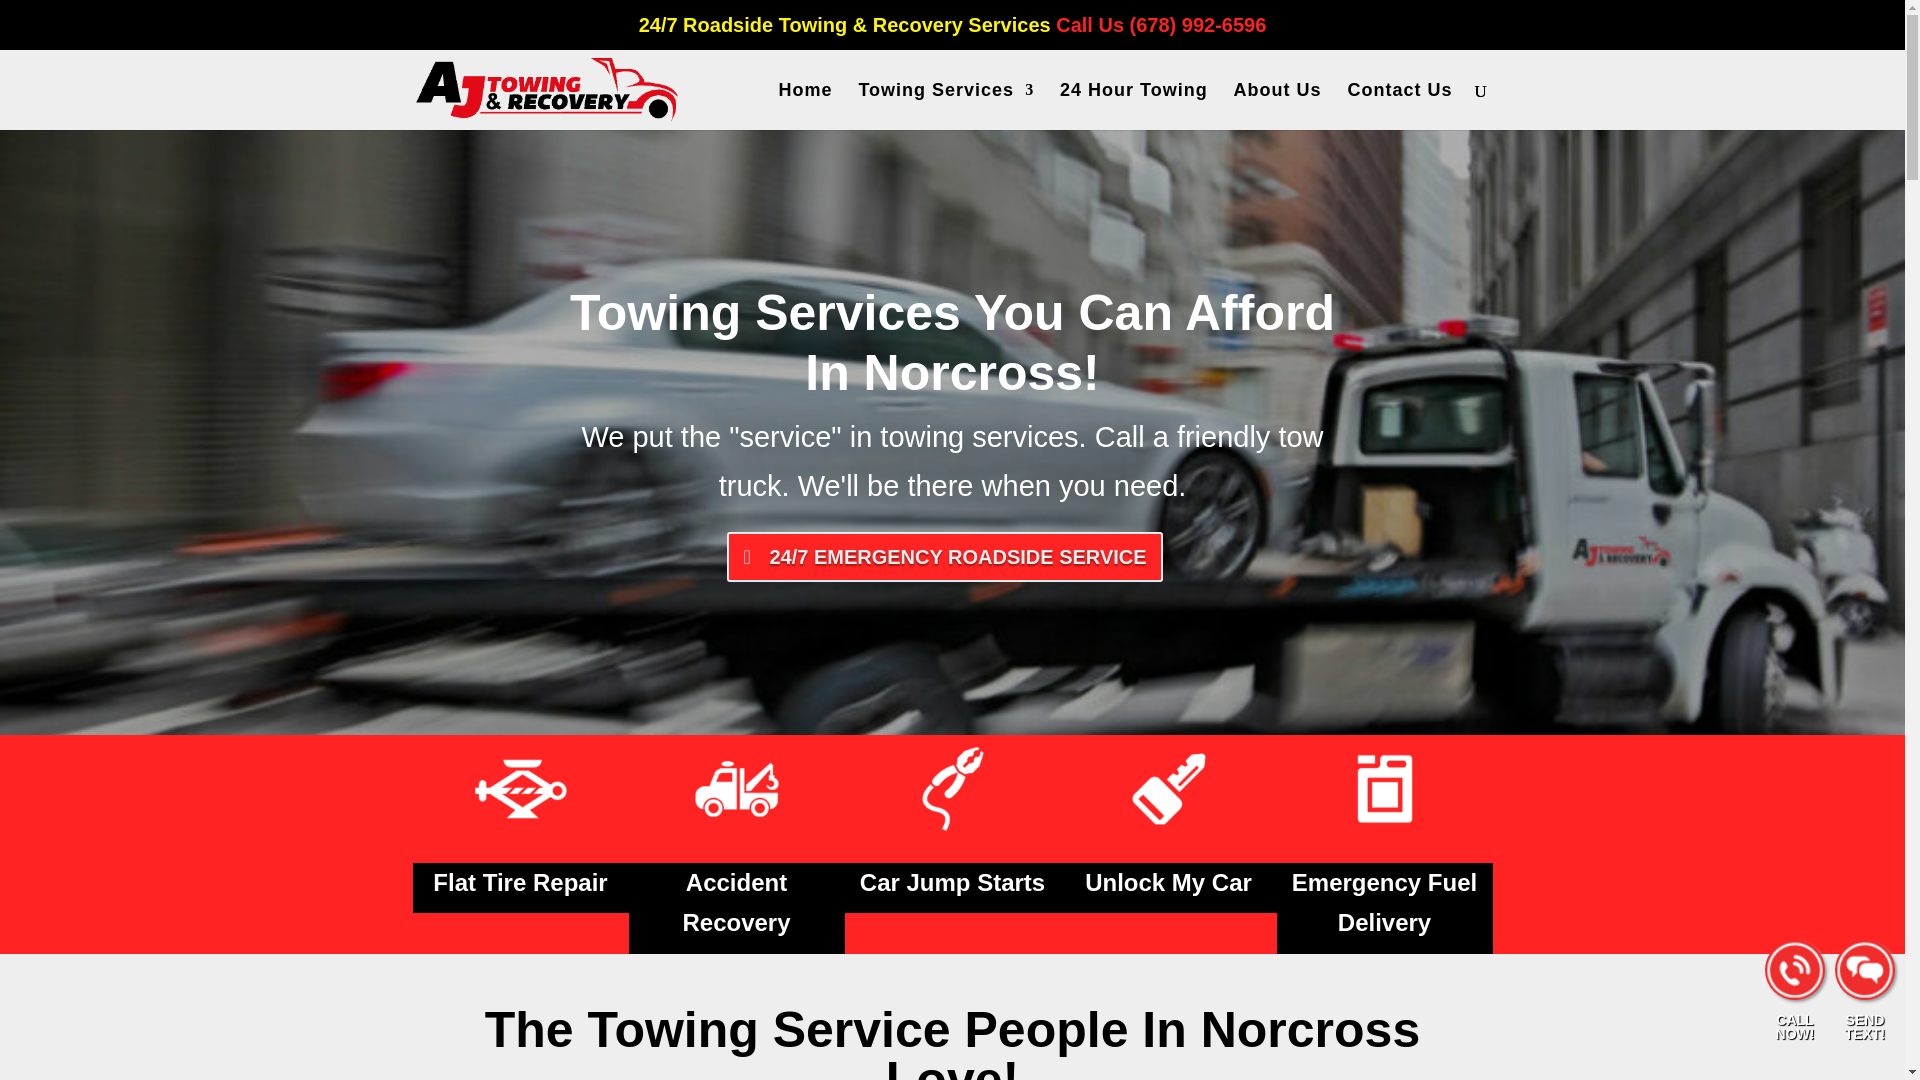 This screenshot has height=1080, width=1920. What do you see at coordinates (1399, 106) in the screenshot?
I see `Contact Us` at bounding box center [1399, 106].